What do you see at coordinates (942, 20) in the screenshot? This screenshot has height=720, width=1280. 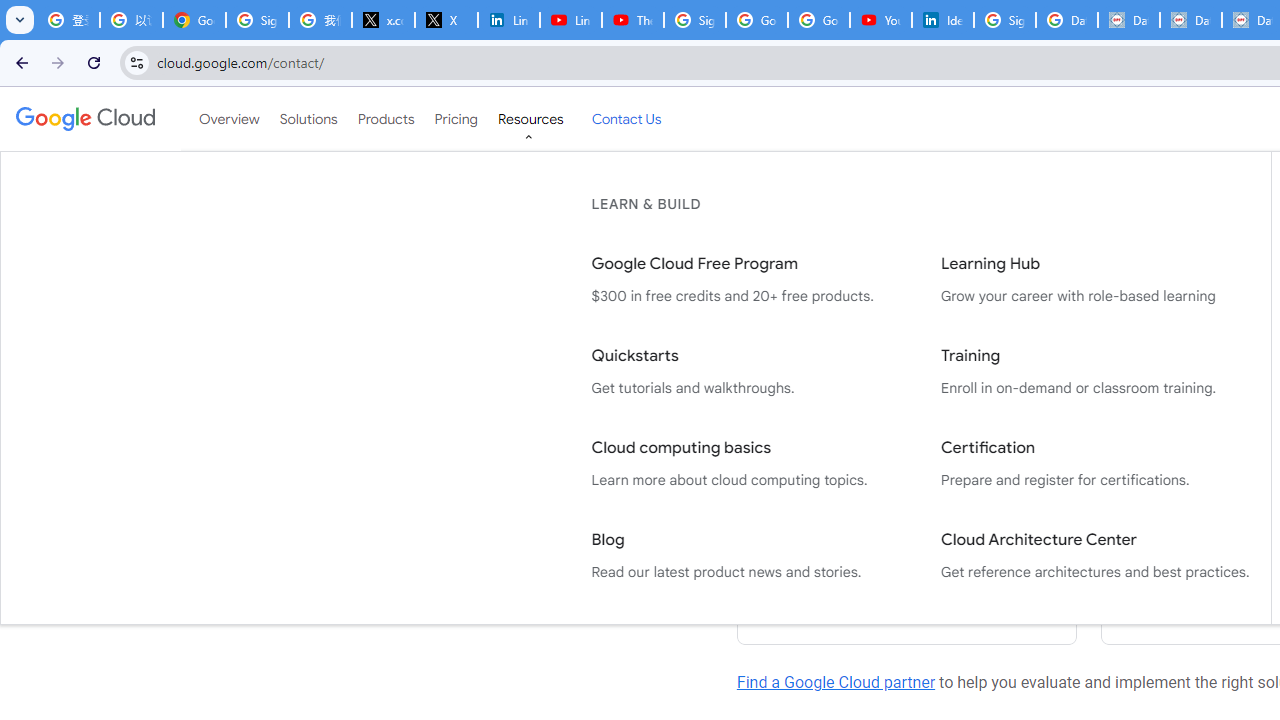 I see `Identity verification via Persona | LinkedIn Help` at bounding box center [942, 20].